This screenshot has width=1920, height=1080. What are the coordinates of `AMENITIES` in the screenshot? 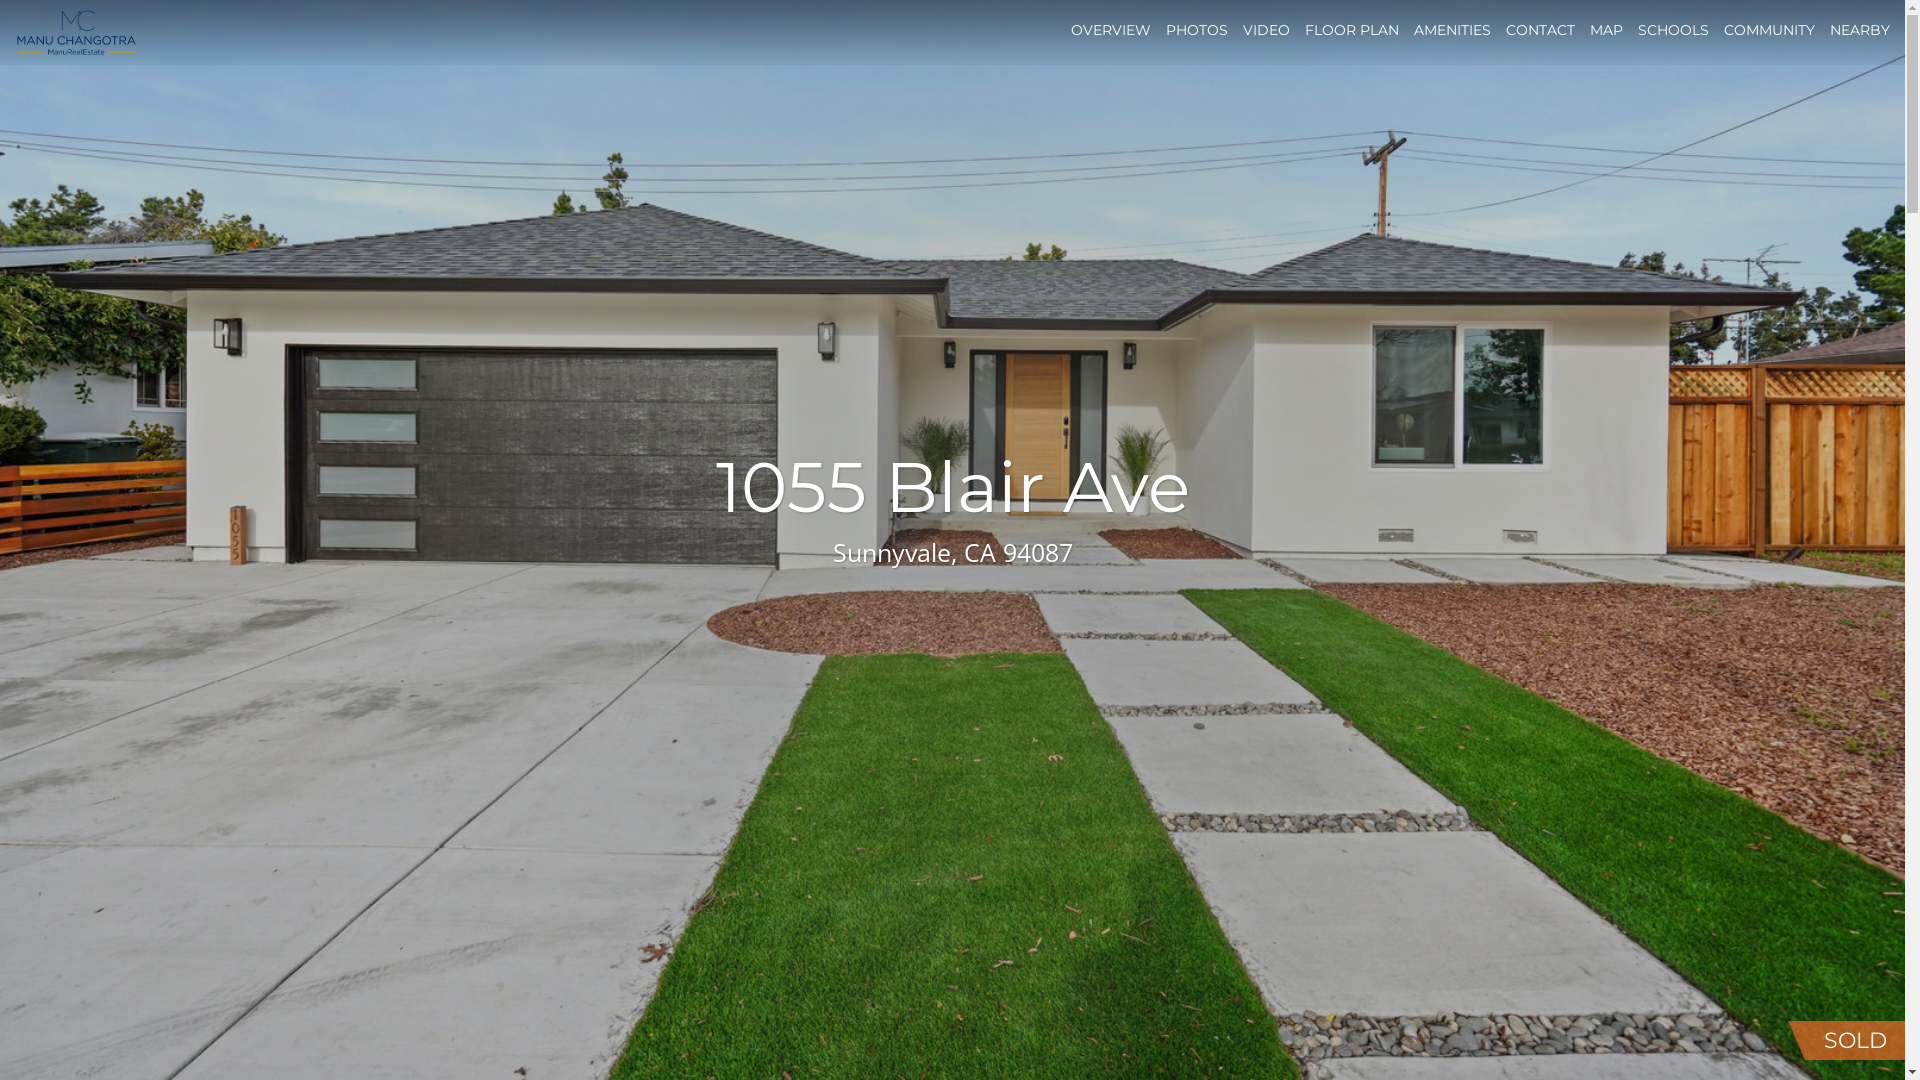 It's located at (1452, 30).